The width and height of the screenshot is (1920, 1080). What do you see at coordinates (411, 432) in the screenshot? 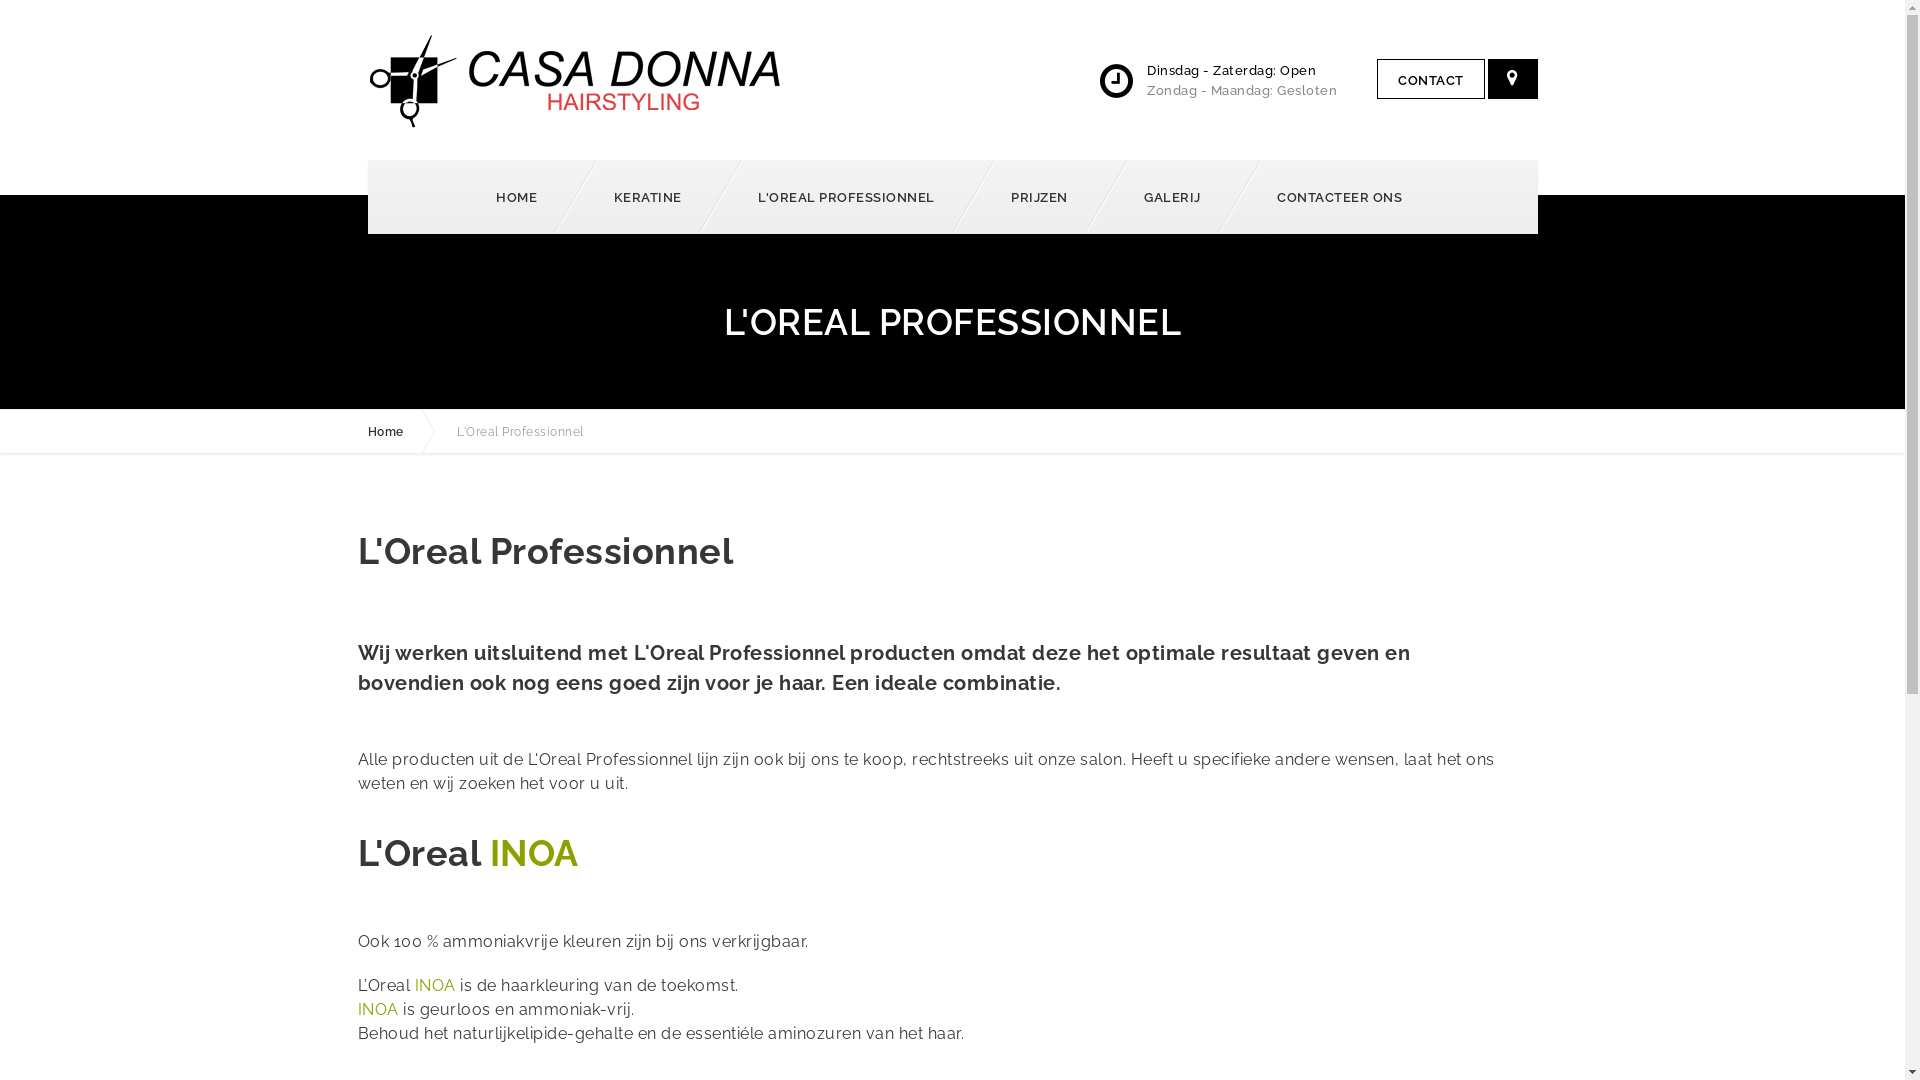
I see `Home` at bounding box center [411, 432].